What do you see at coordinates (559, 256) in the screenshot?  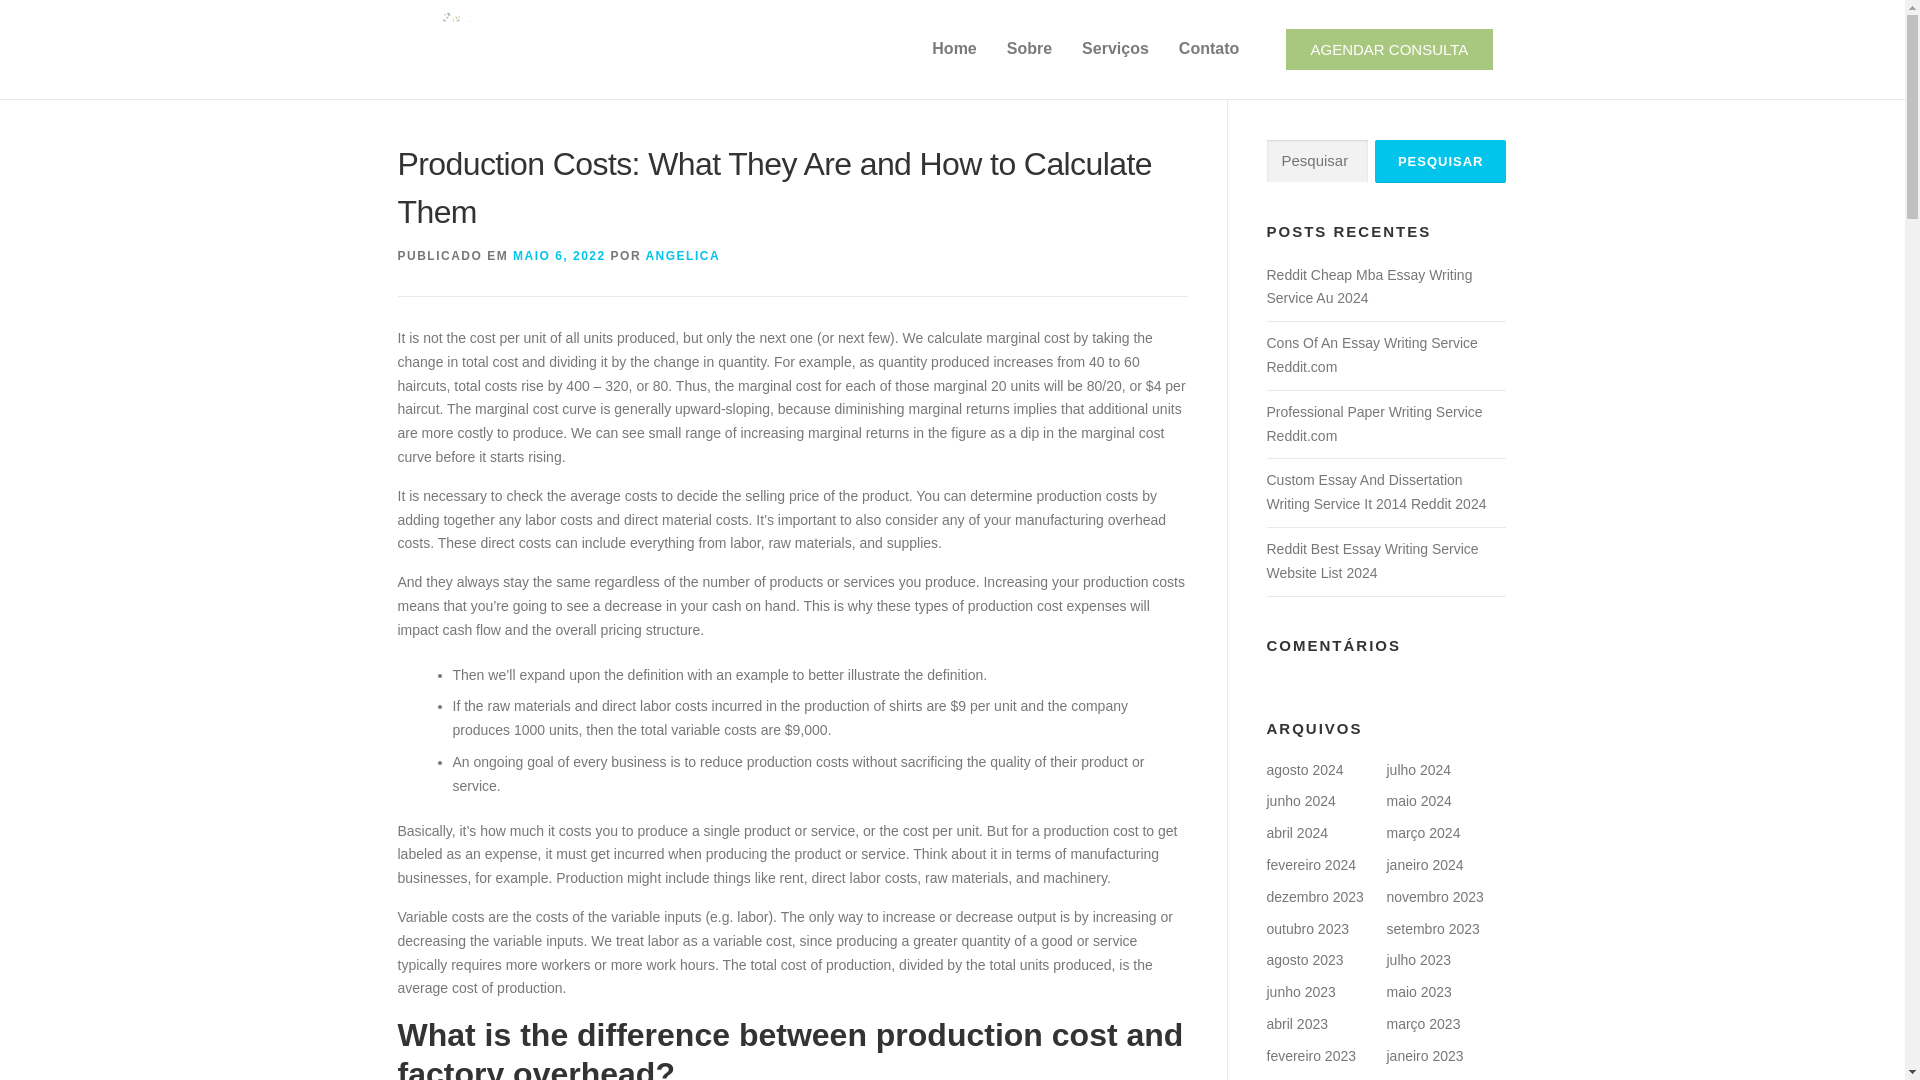 I see `MAIO 6, 2022` at bounding box center [559, 256].